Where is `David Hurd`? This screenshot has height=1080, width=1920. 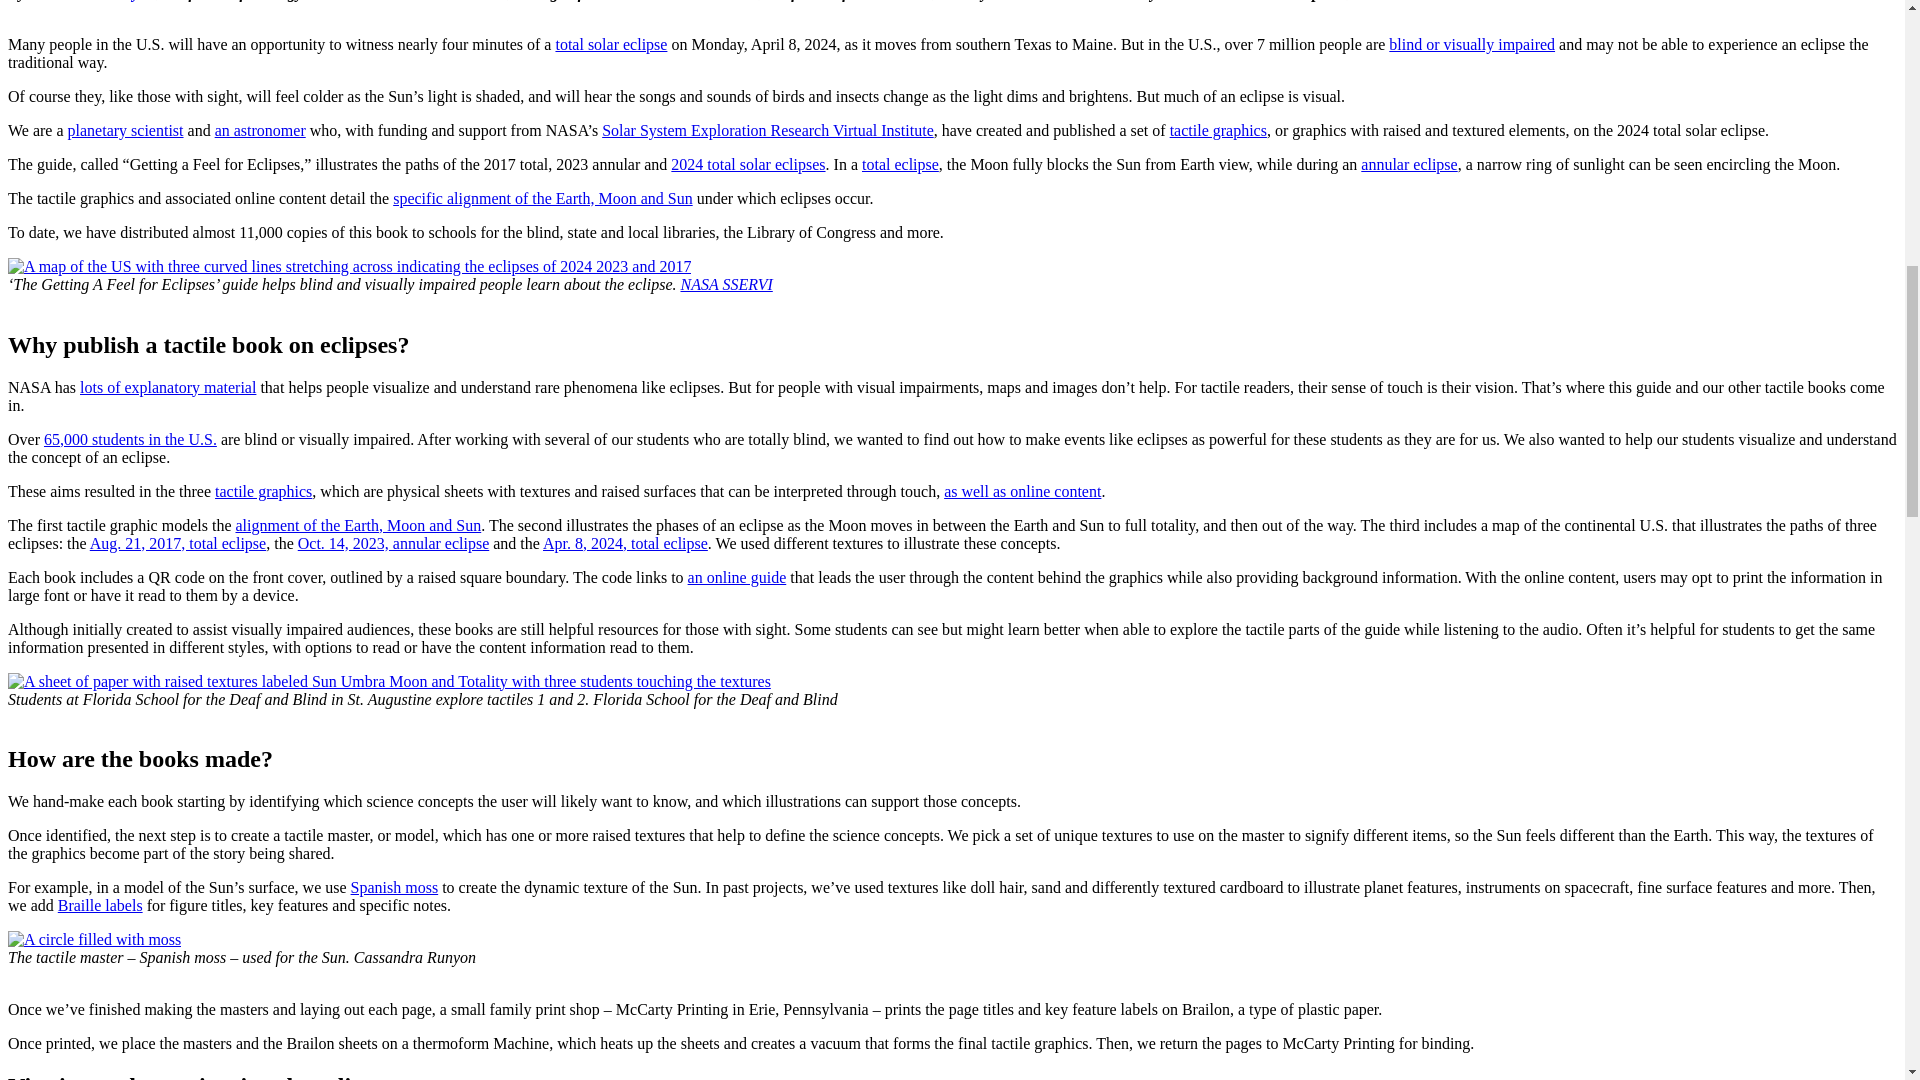 David Hurd is located at coordinates (718, 0).